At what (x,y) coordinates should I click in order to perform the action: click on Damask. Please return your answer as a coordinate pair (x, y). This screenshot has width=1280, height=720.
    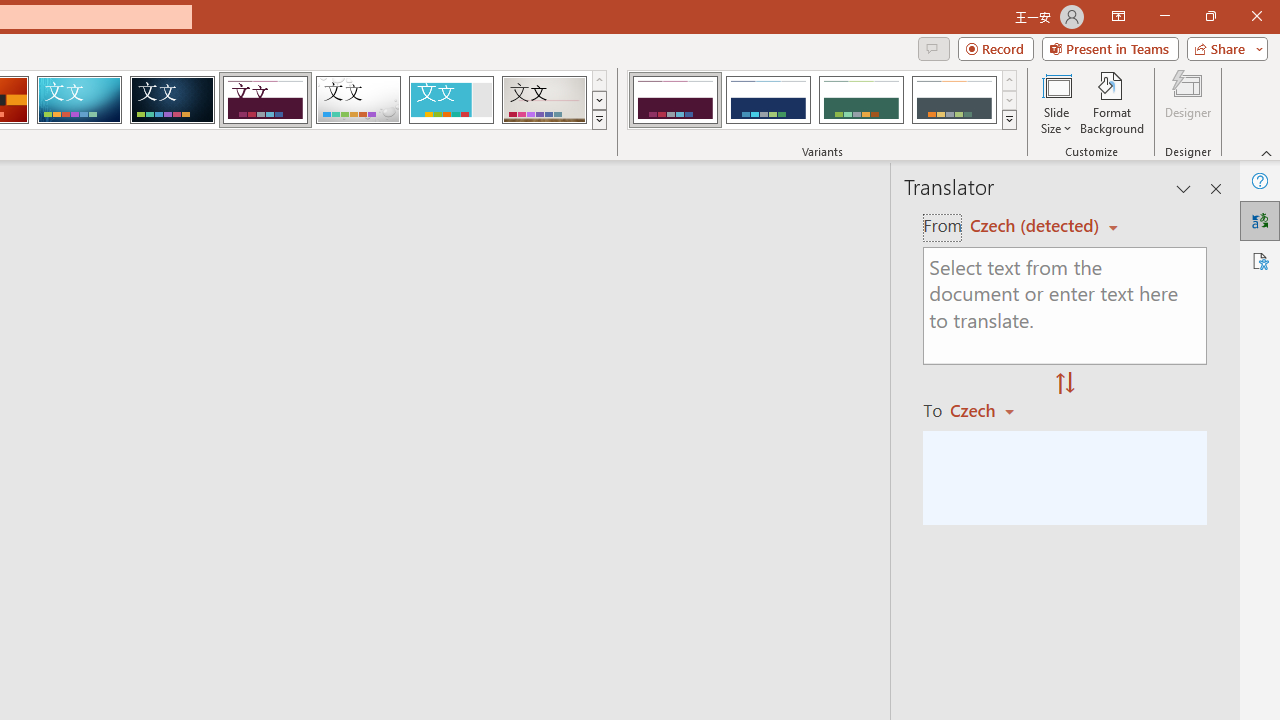
    Looking at the image, I should click on (172, 100).